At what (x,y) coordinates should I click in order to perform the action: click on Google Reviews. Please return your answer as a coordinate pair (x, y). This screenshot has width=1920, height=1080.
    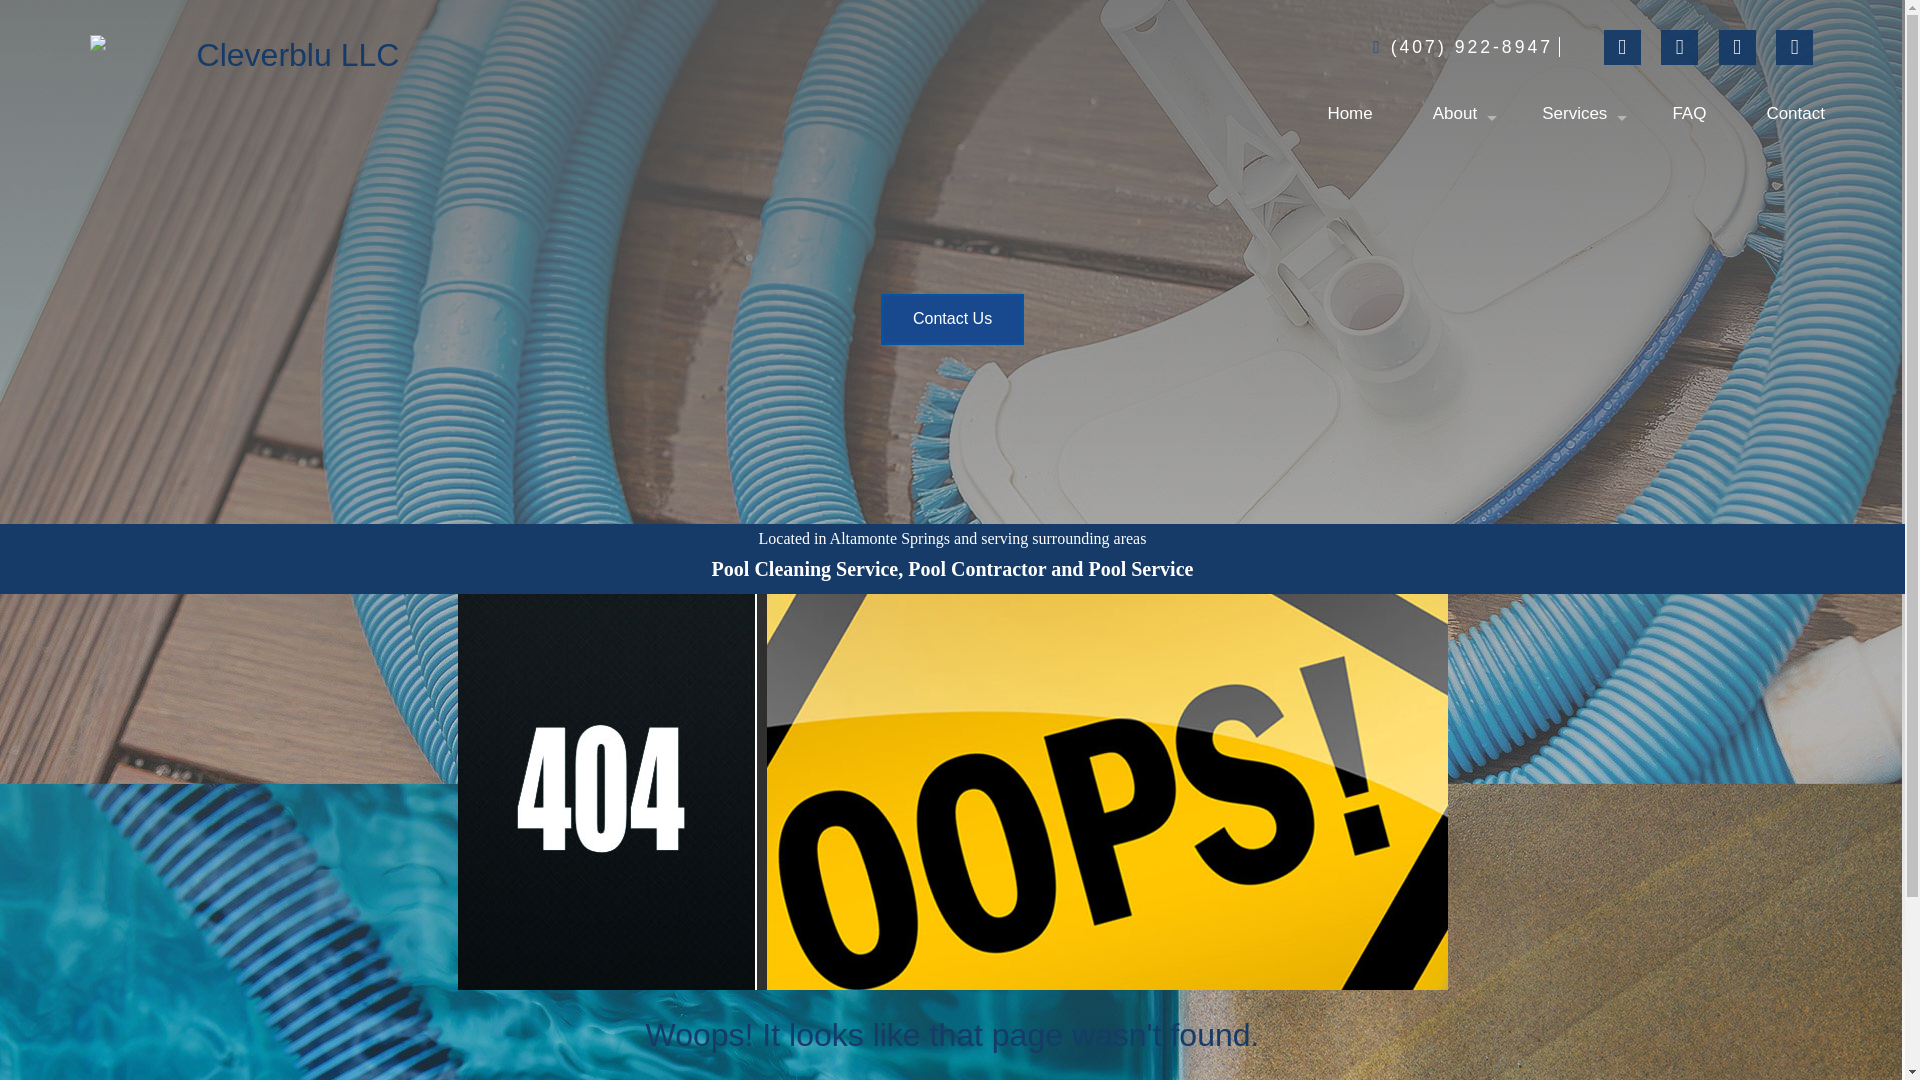
    Looking at the image, I should click on (1798, 48).